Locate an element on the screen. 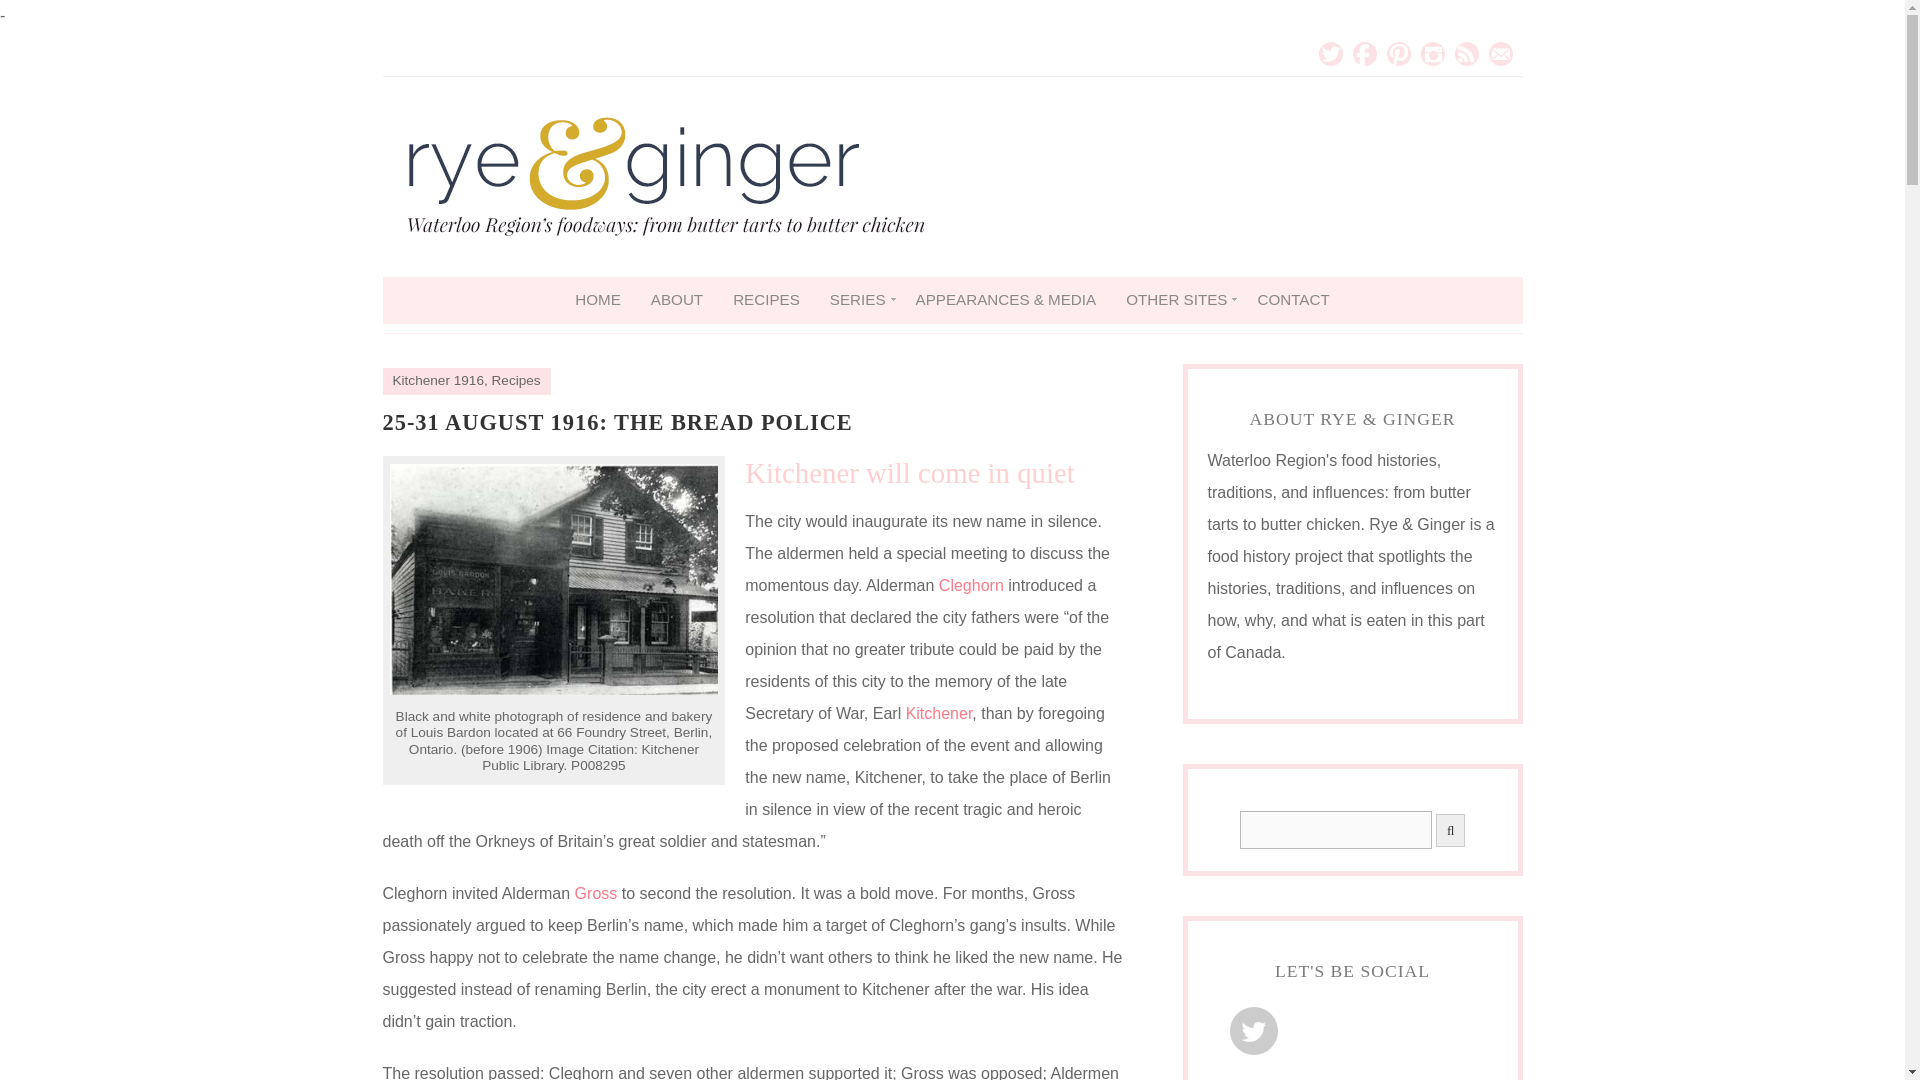  Pinterest is located at coordinates (1398, 54).